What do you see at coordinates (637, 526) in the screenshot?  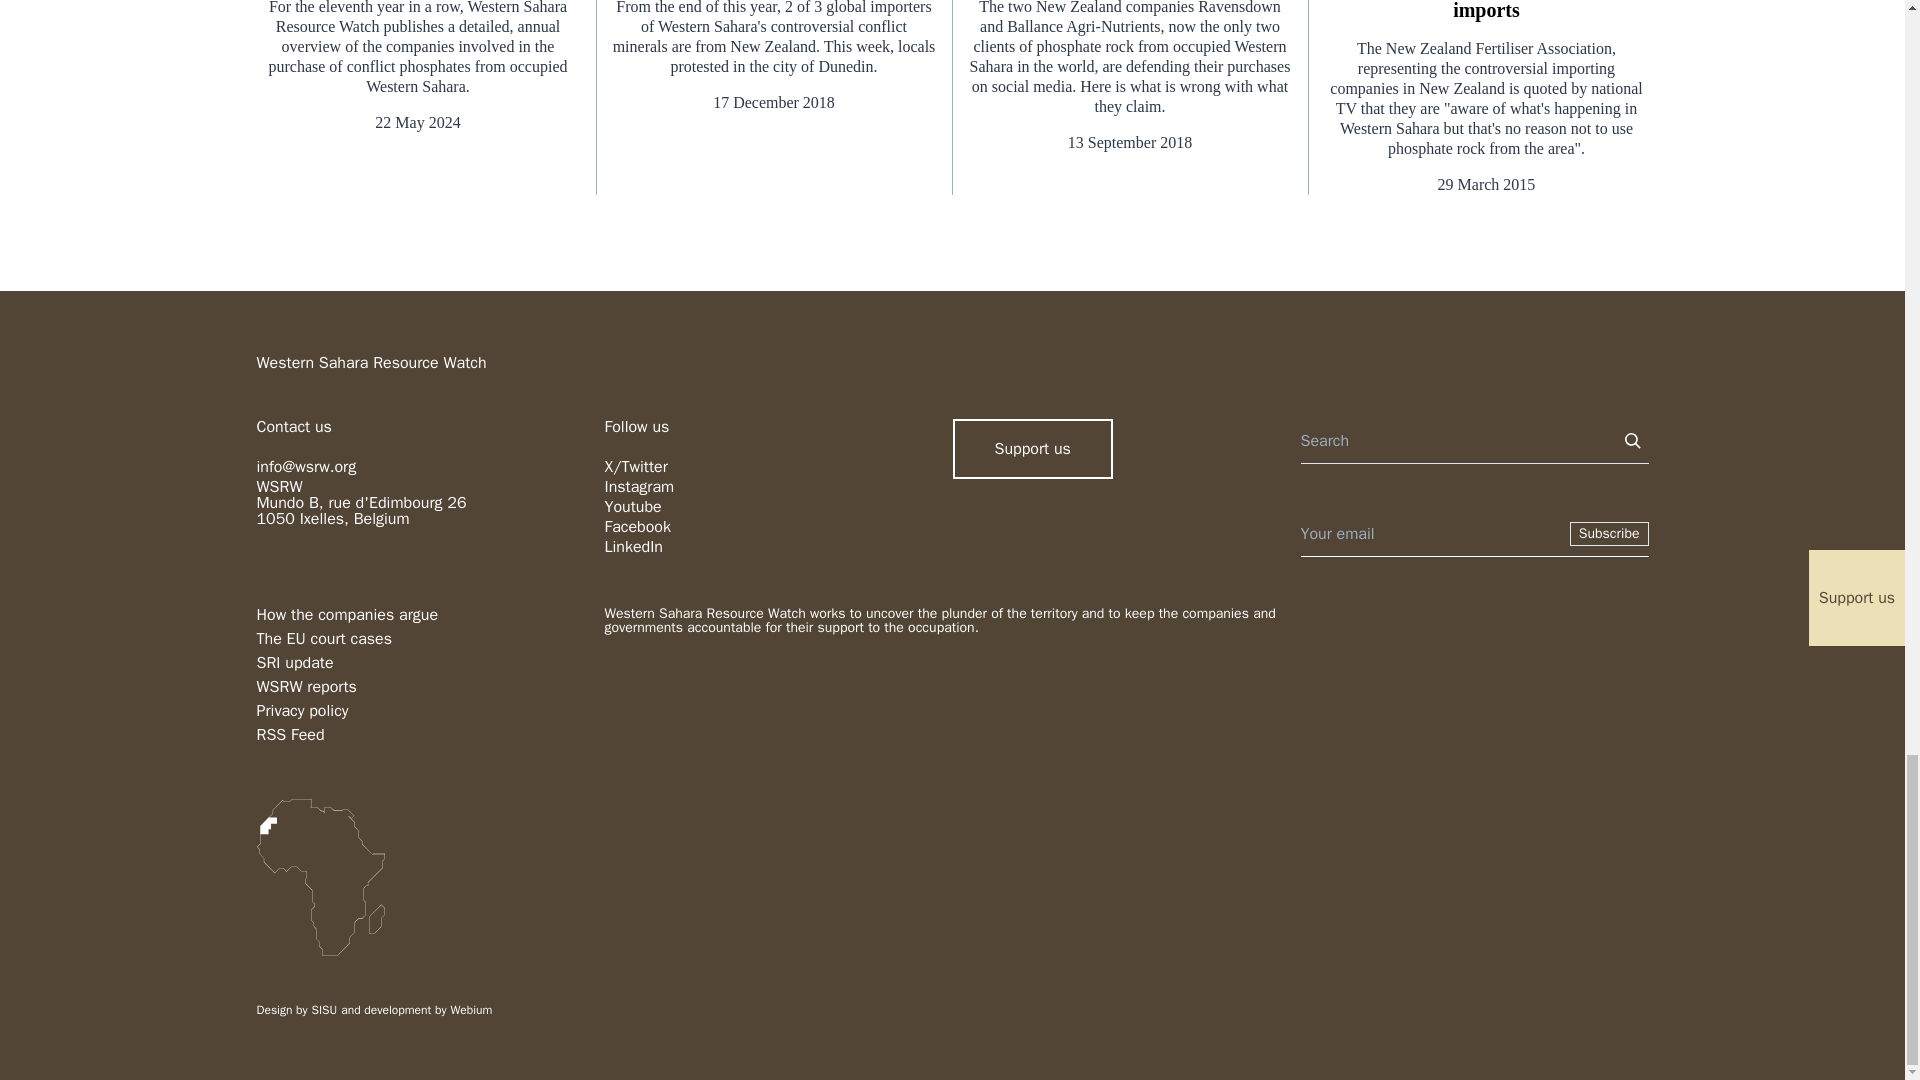 I see `Facebook` at bounding box center [637, 526].